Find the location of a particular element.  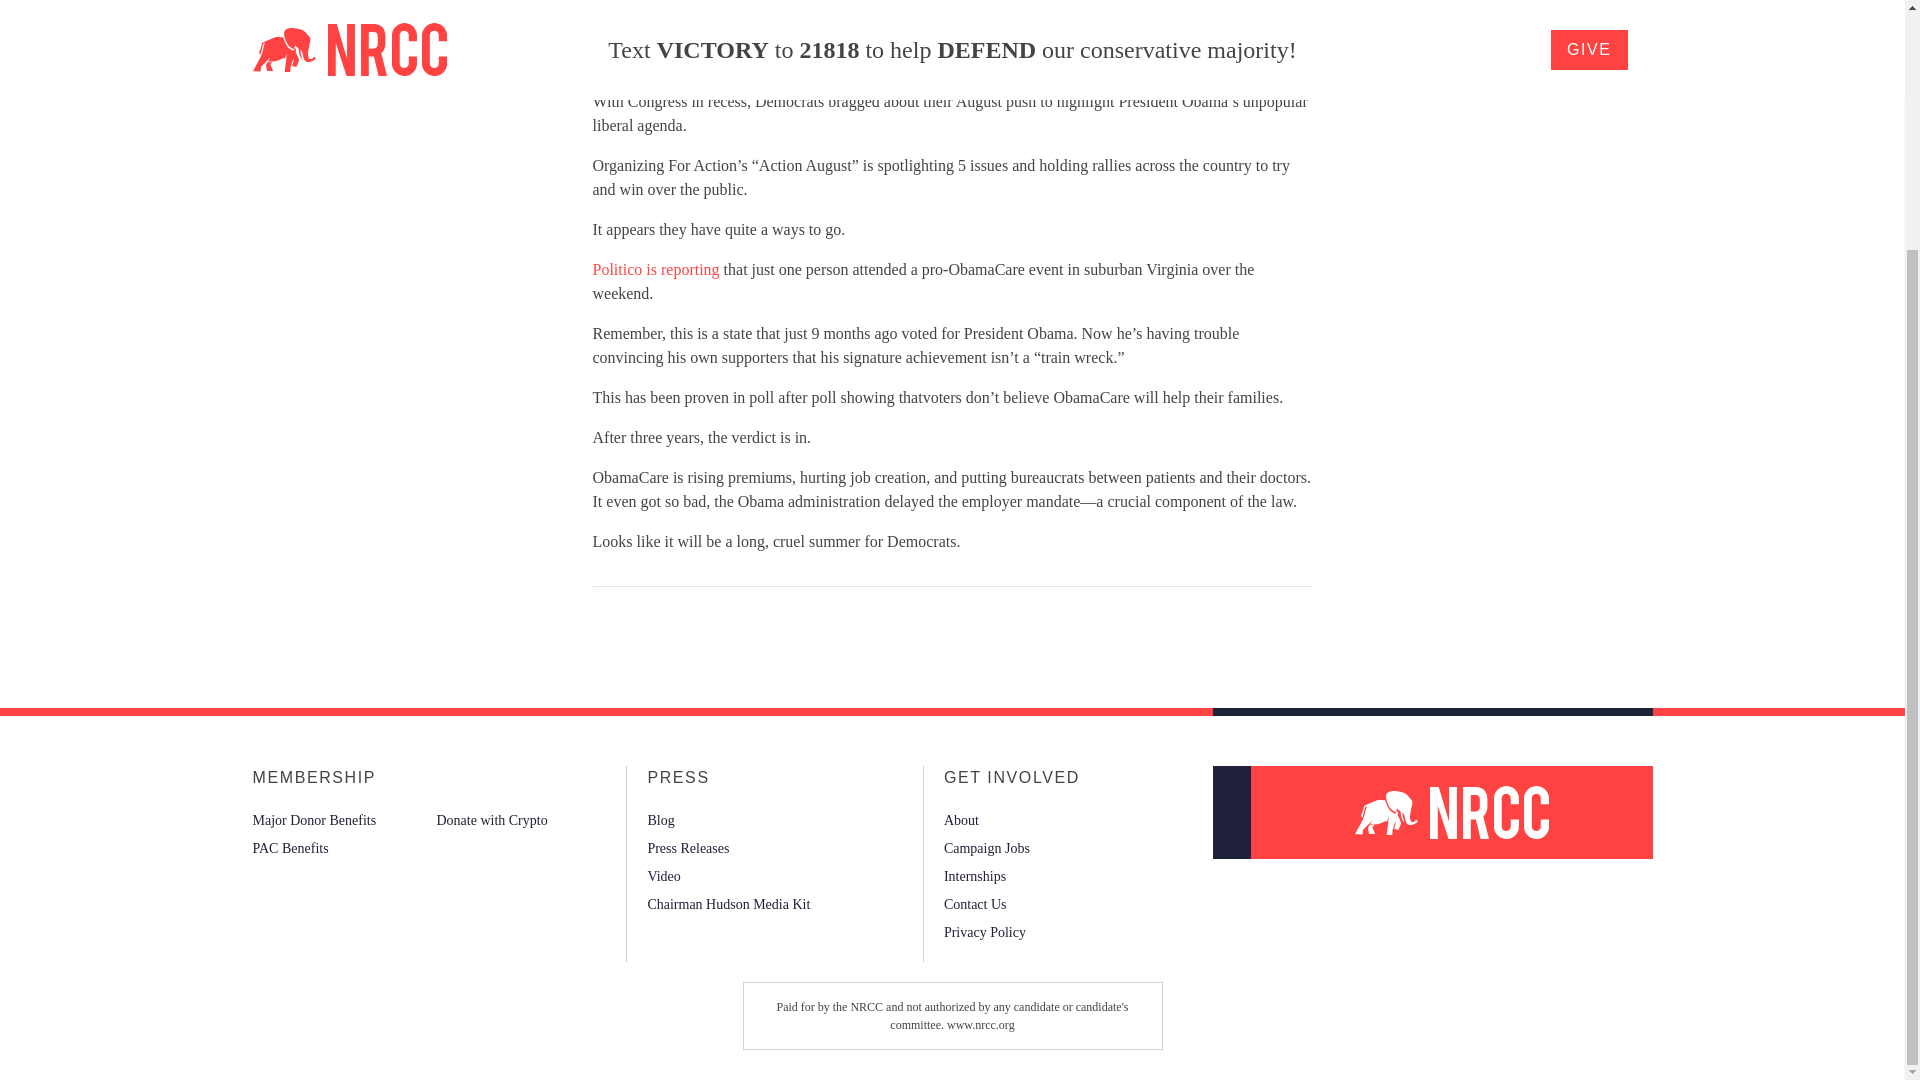

Campaign Jobs is located at coordinates (986, 847).